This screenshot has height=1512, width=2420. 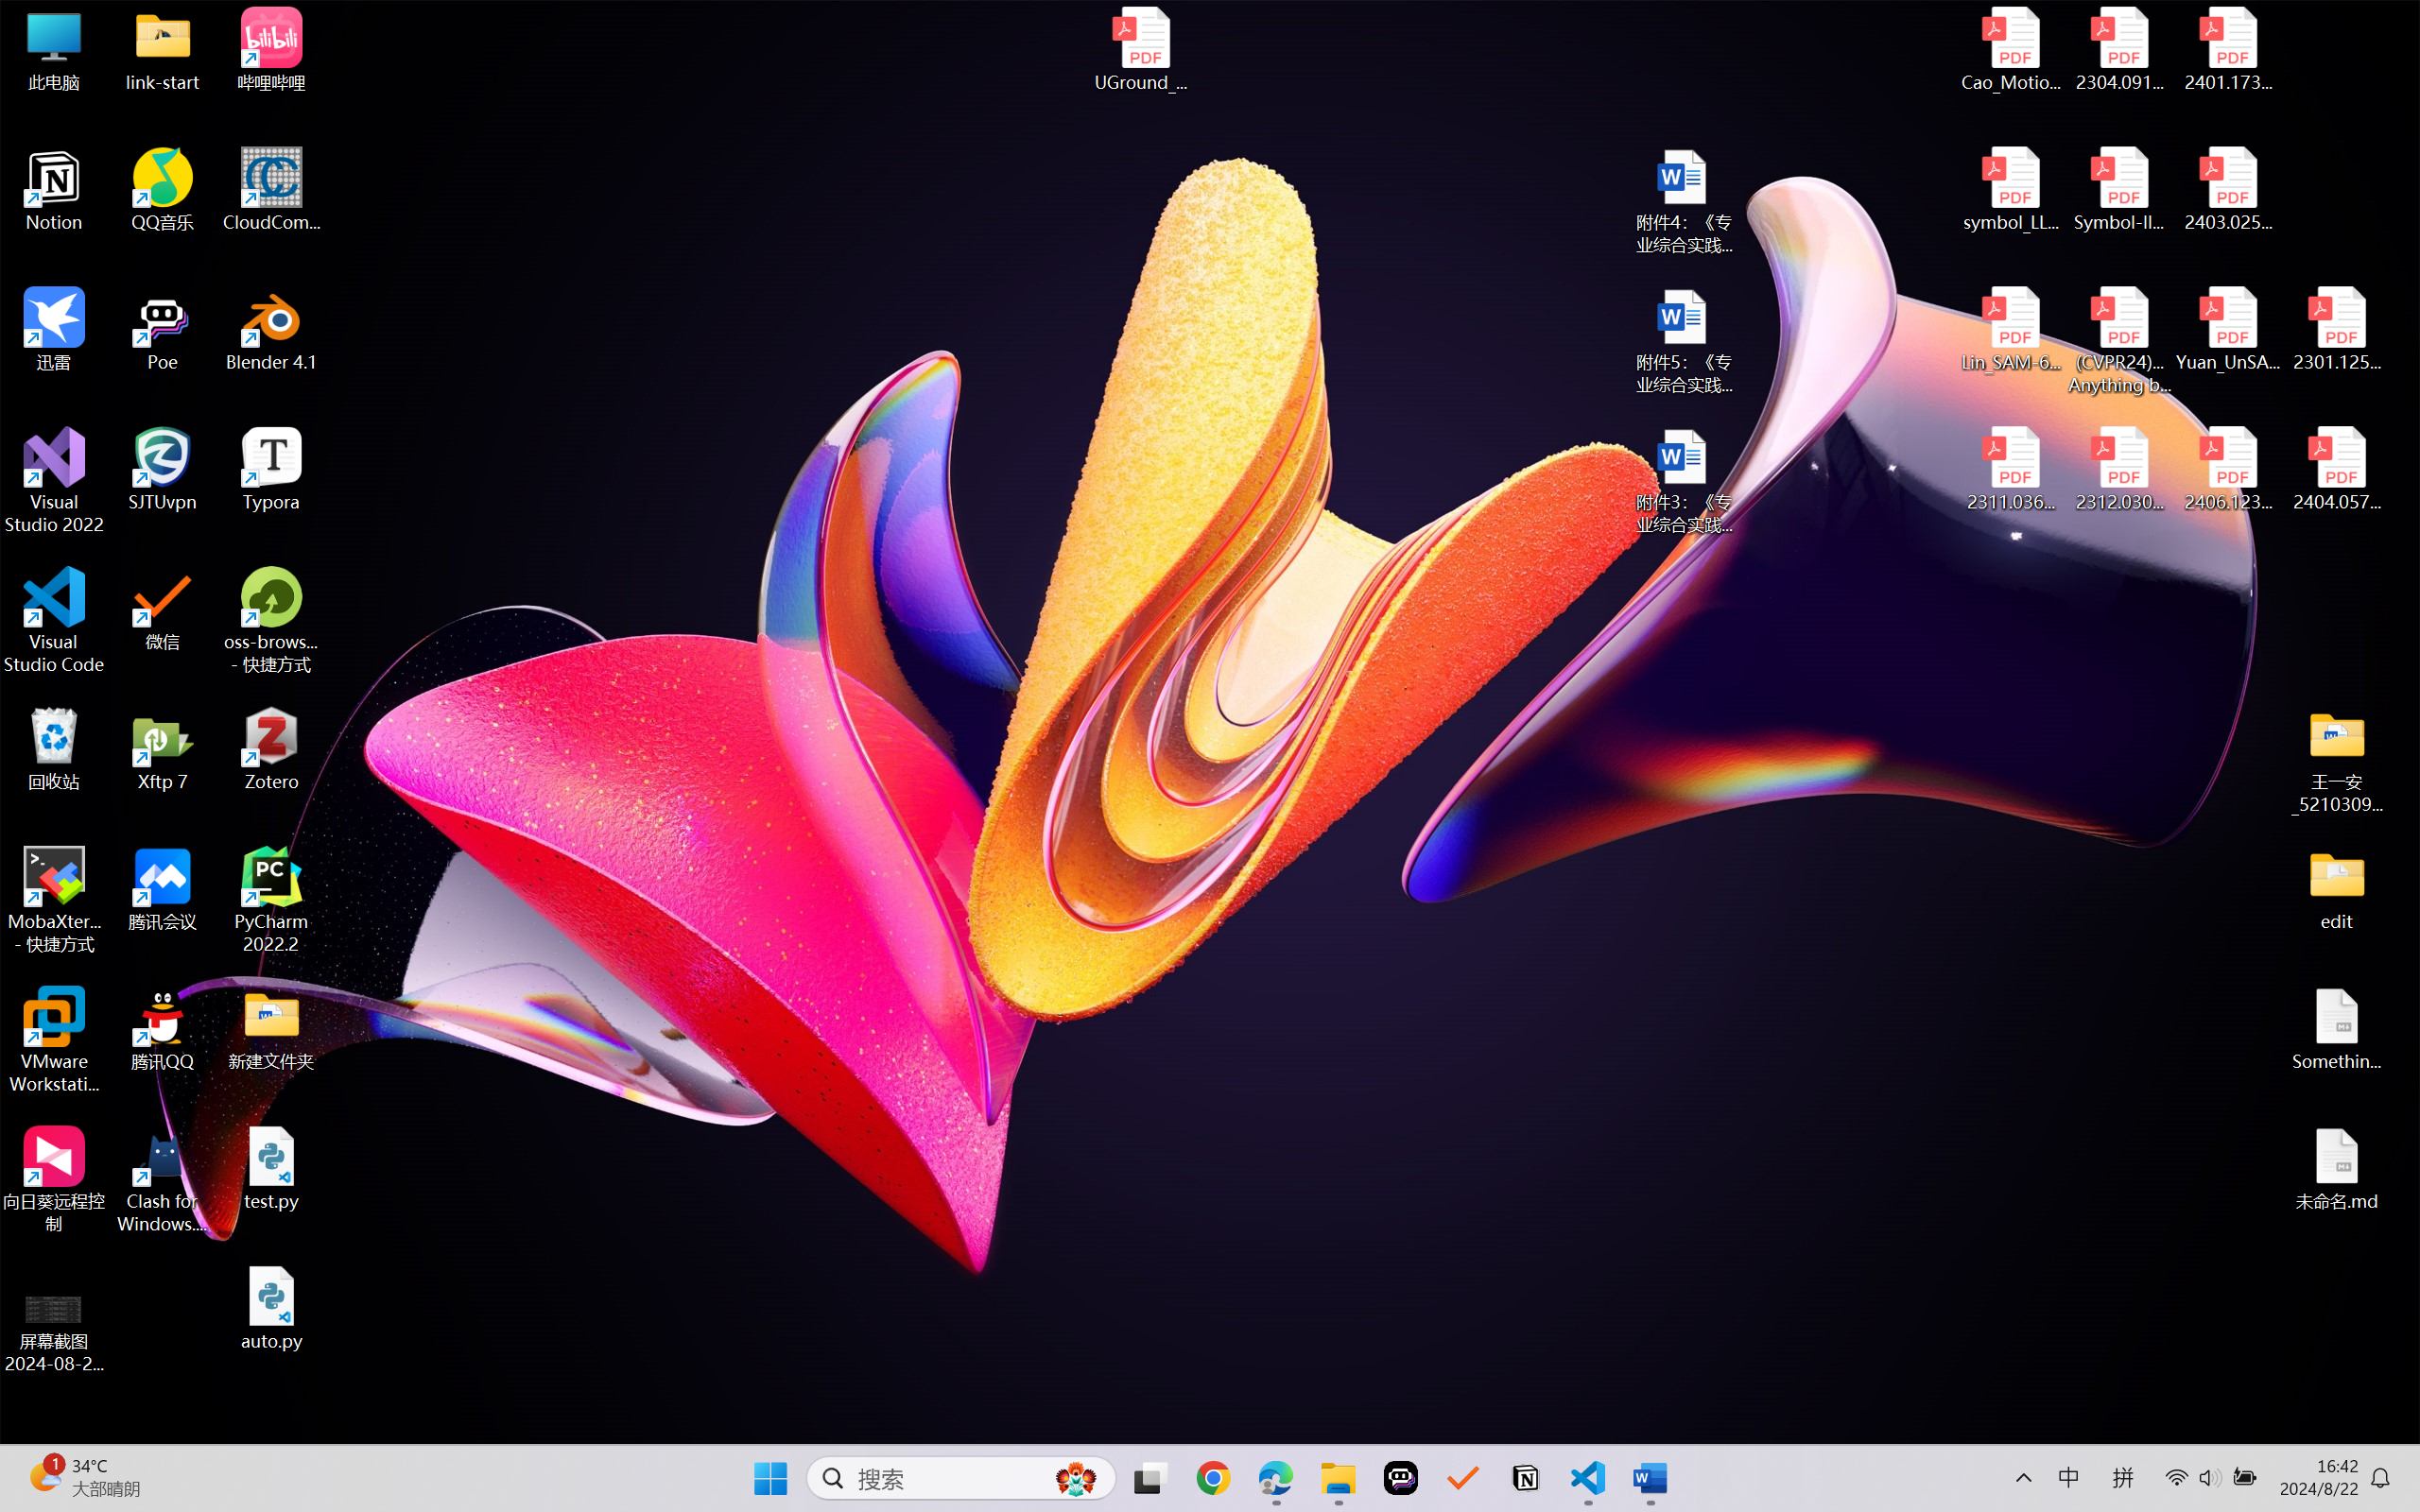 What do you see at coordinates (2119, 49) in the screenshot?
I see `2304.09121v3.pdf` at bounding box center [2119, 49].